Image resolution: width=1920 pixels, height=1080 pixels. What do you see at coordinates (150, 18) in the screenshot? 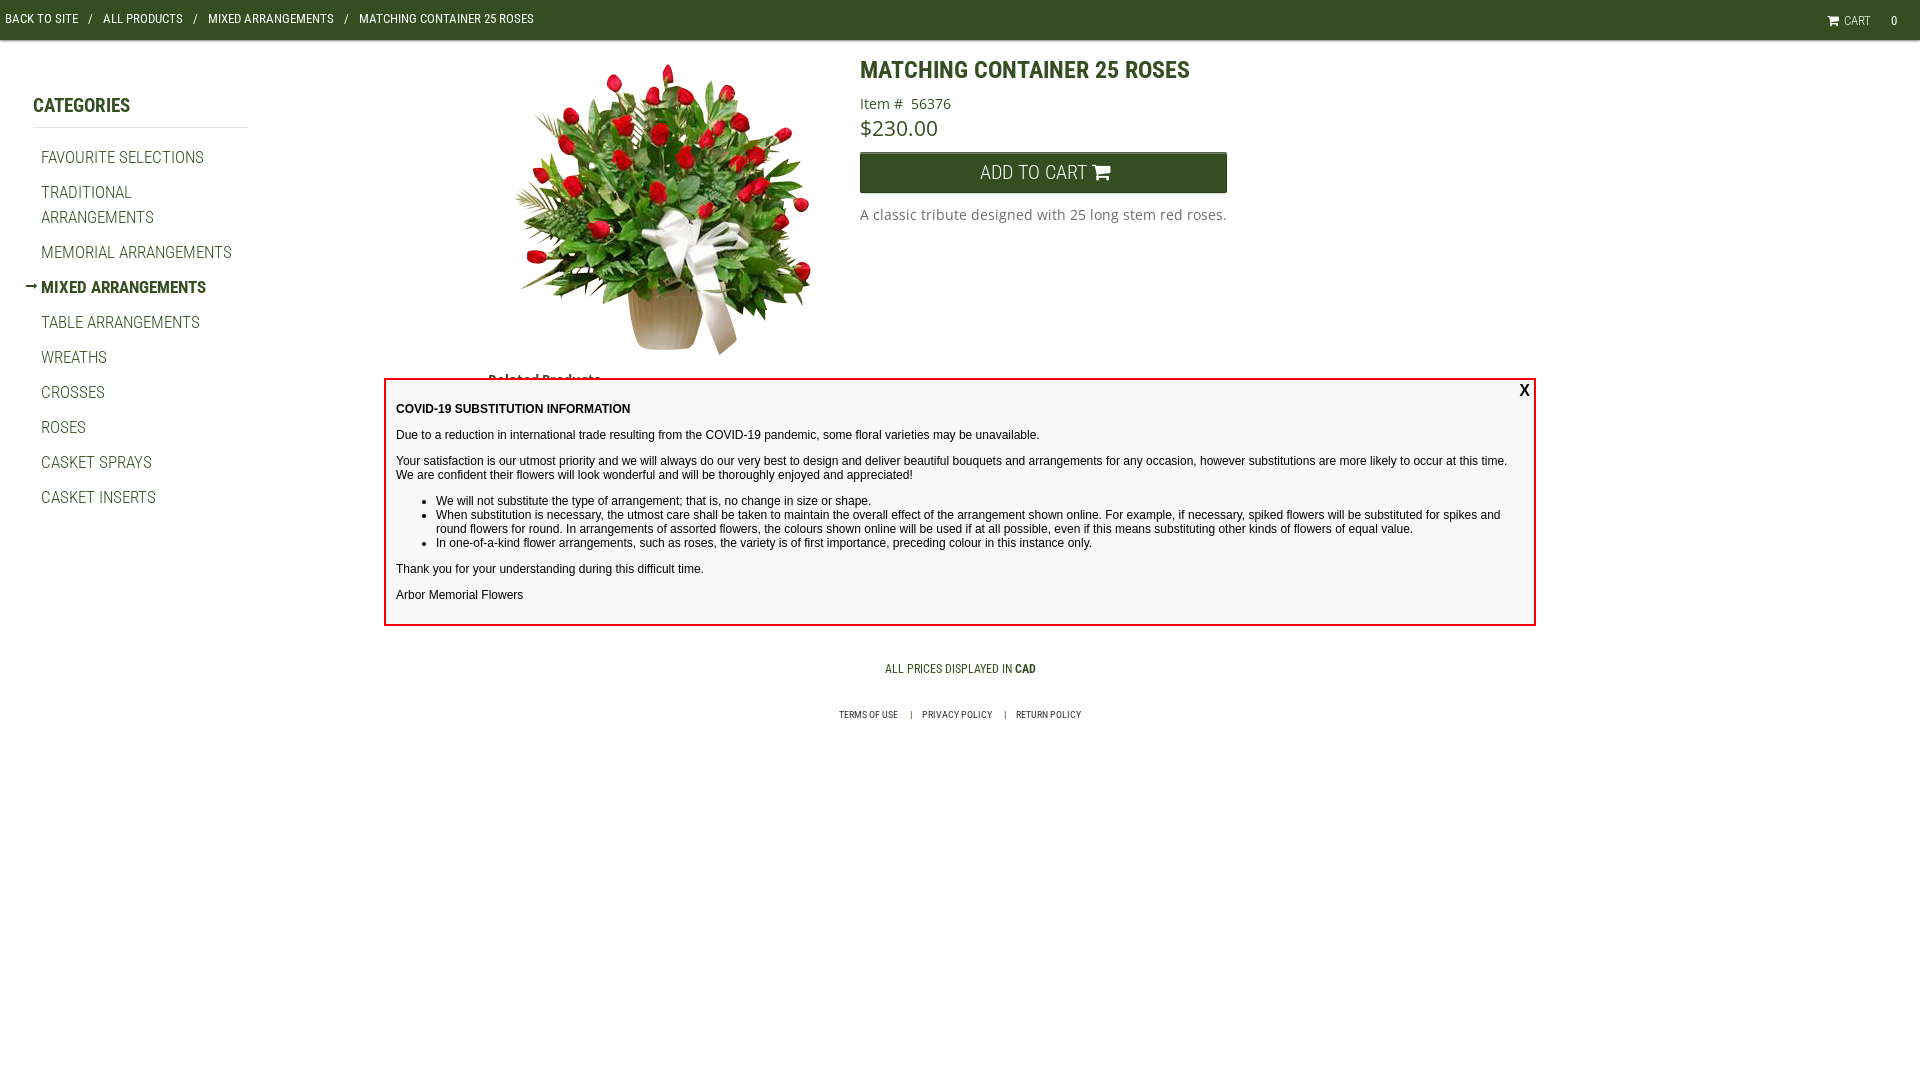
I see `ALL PRODUCTS` at bounding box center [150, 18].